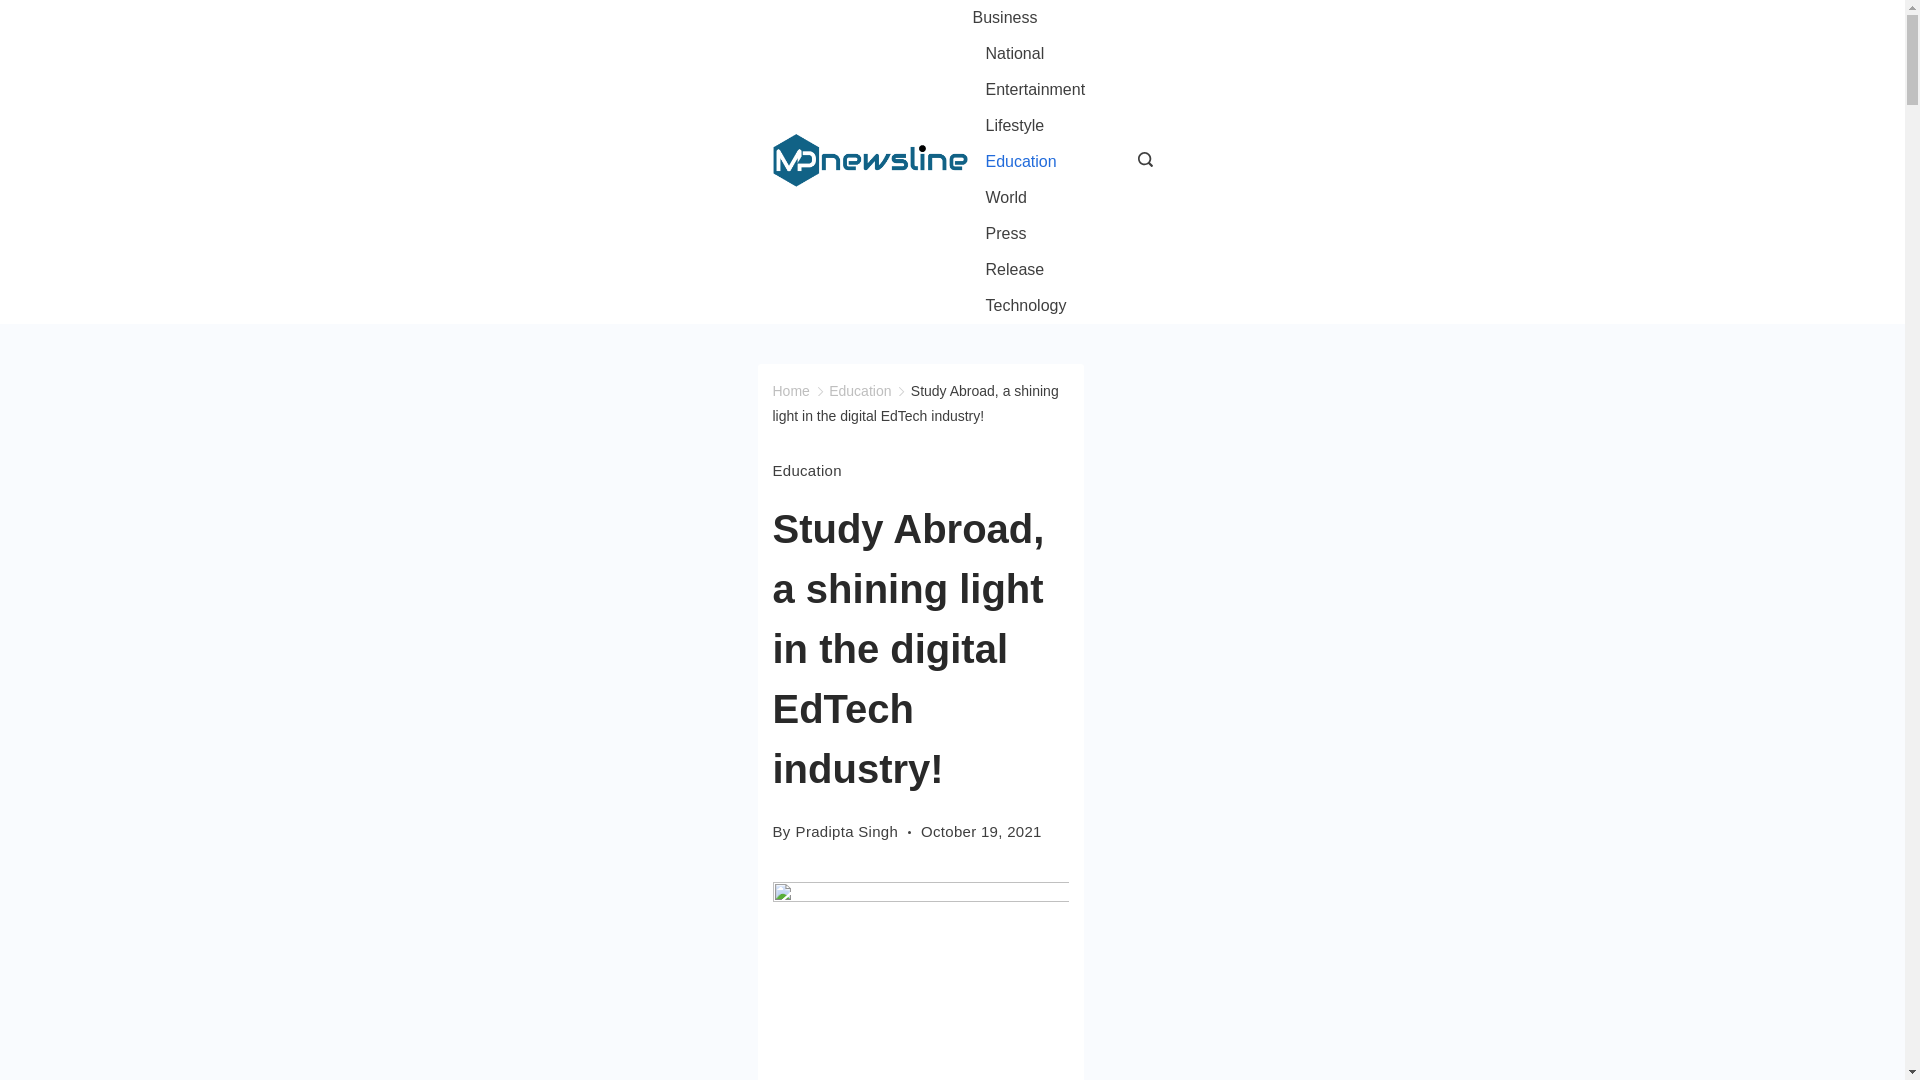  What do you see at coordinates (806, 470) in the screenshot?
I see `Education` at bounding box center [806, 470].